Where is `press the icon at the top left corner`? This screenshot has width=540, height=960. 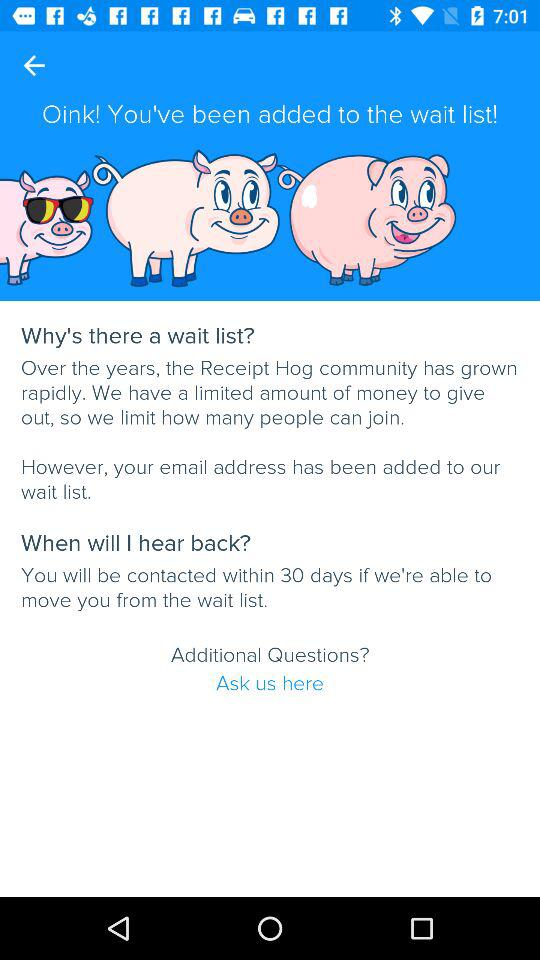 press the icon at the top left corner is located at coordinates (34, 65).